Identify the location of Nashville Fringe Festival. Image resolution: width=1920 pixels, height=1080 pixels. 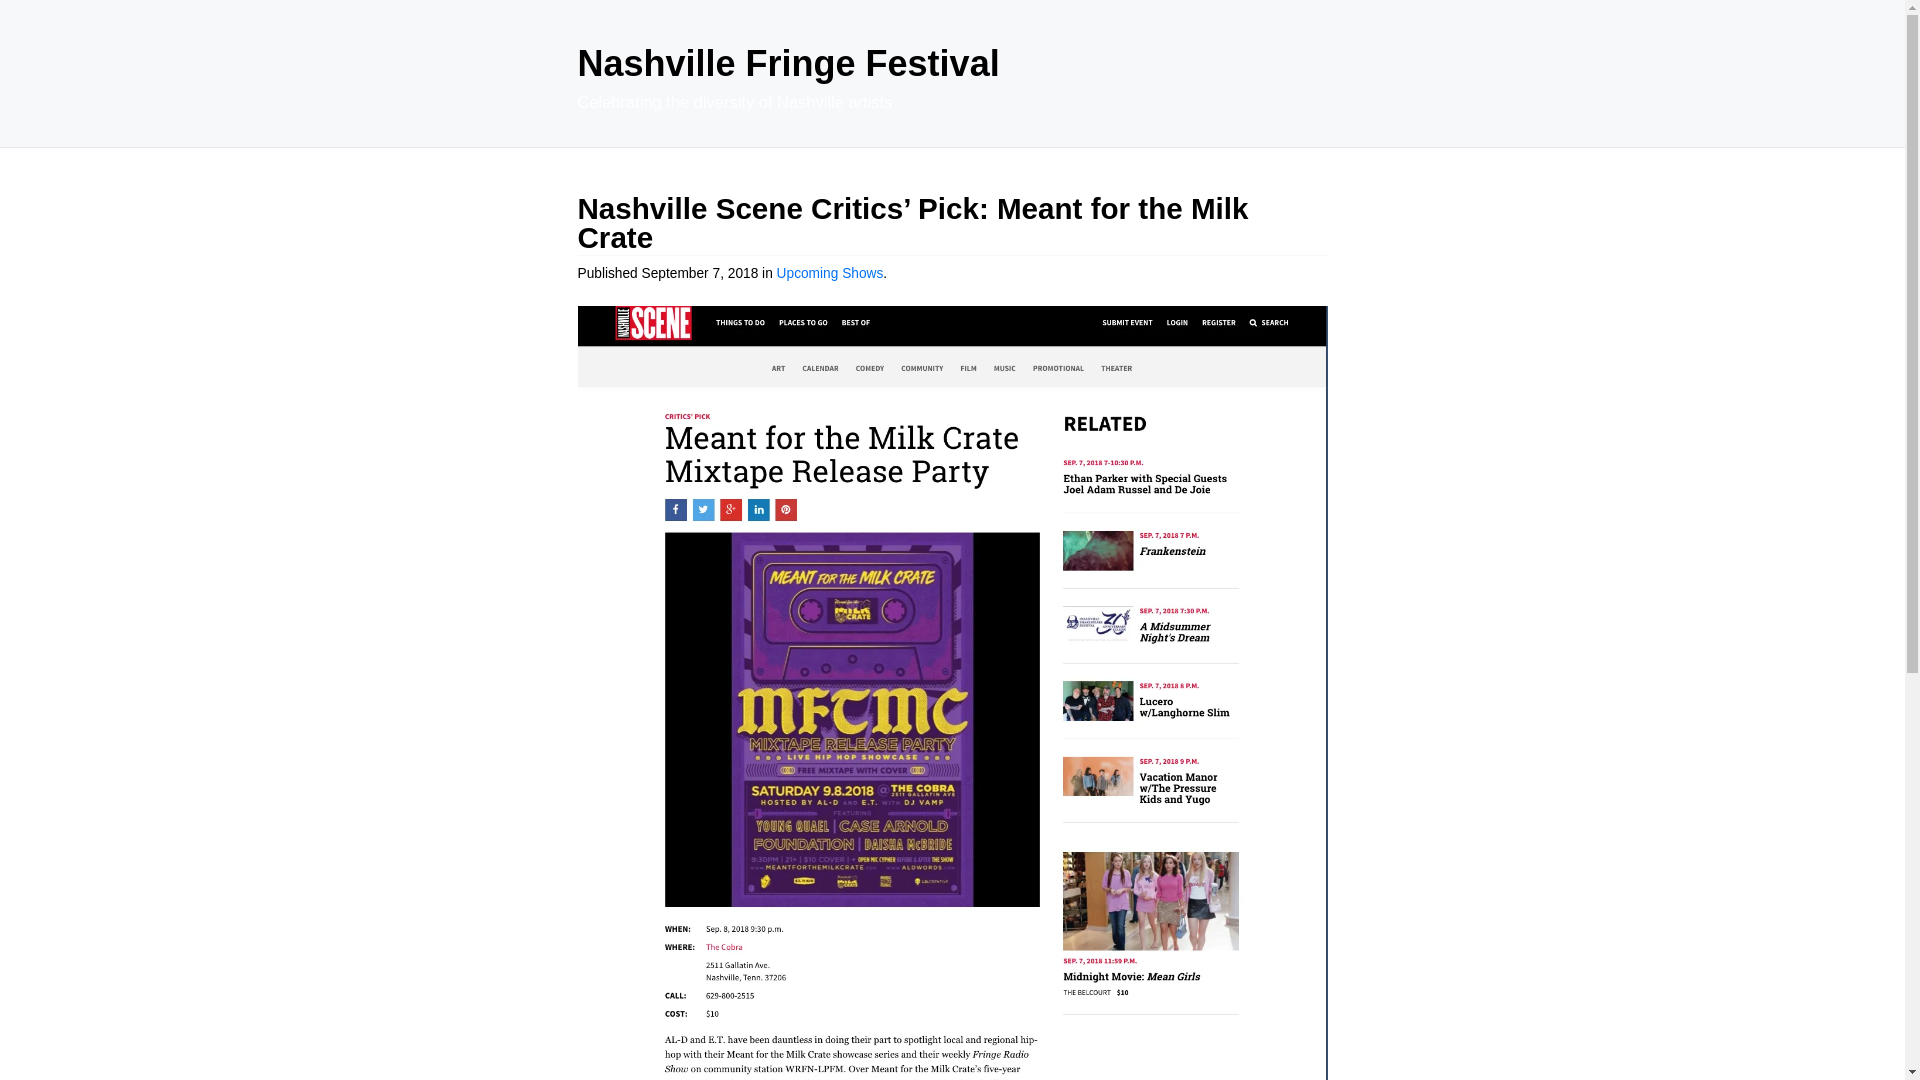
(788, 64).